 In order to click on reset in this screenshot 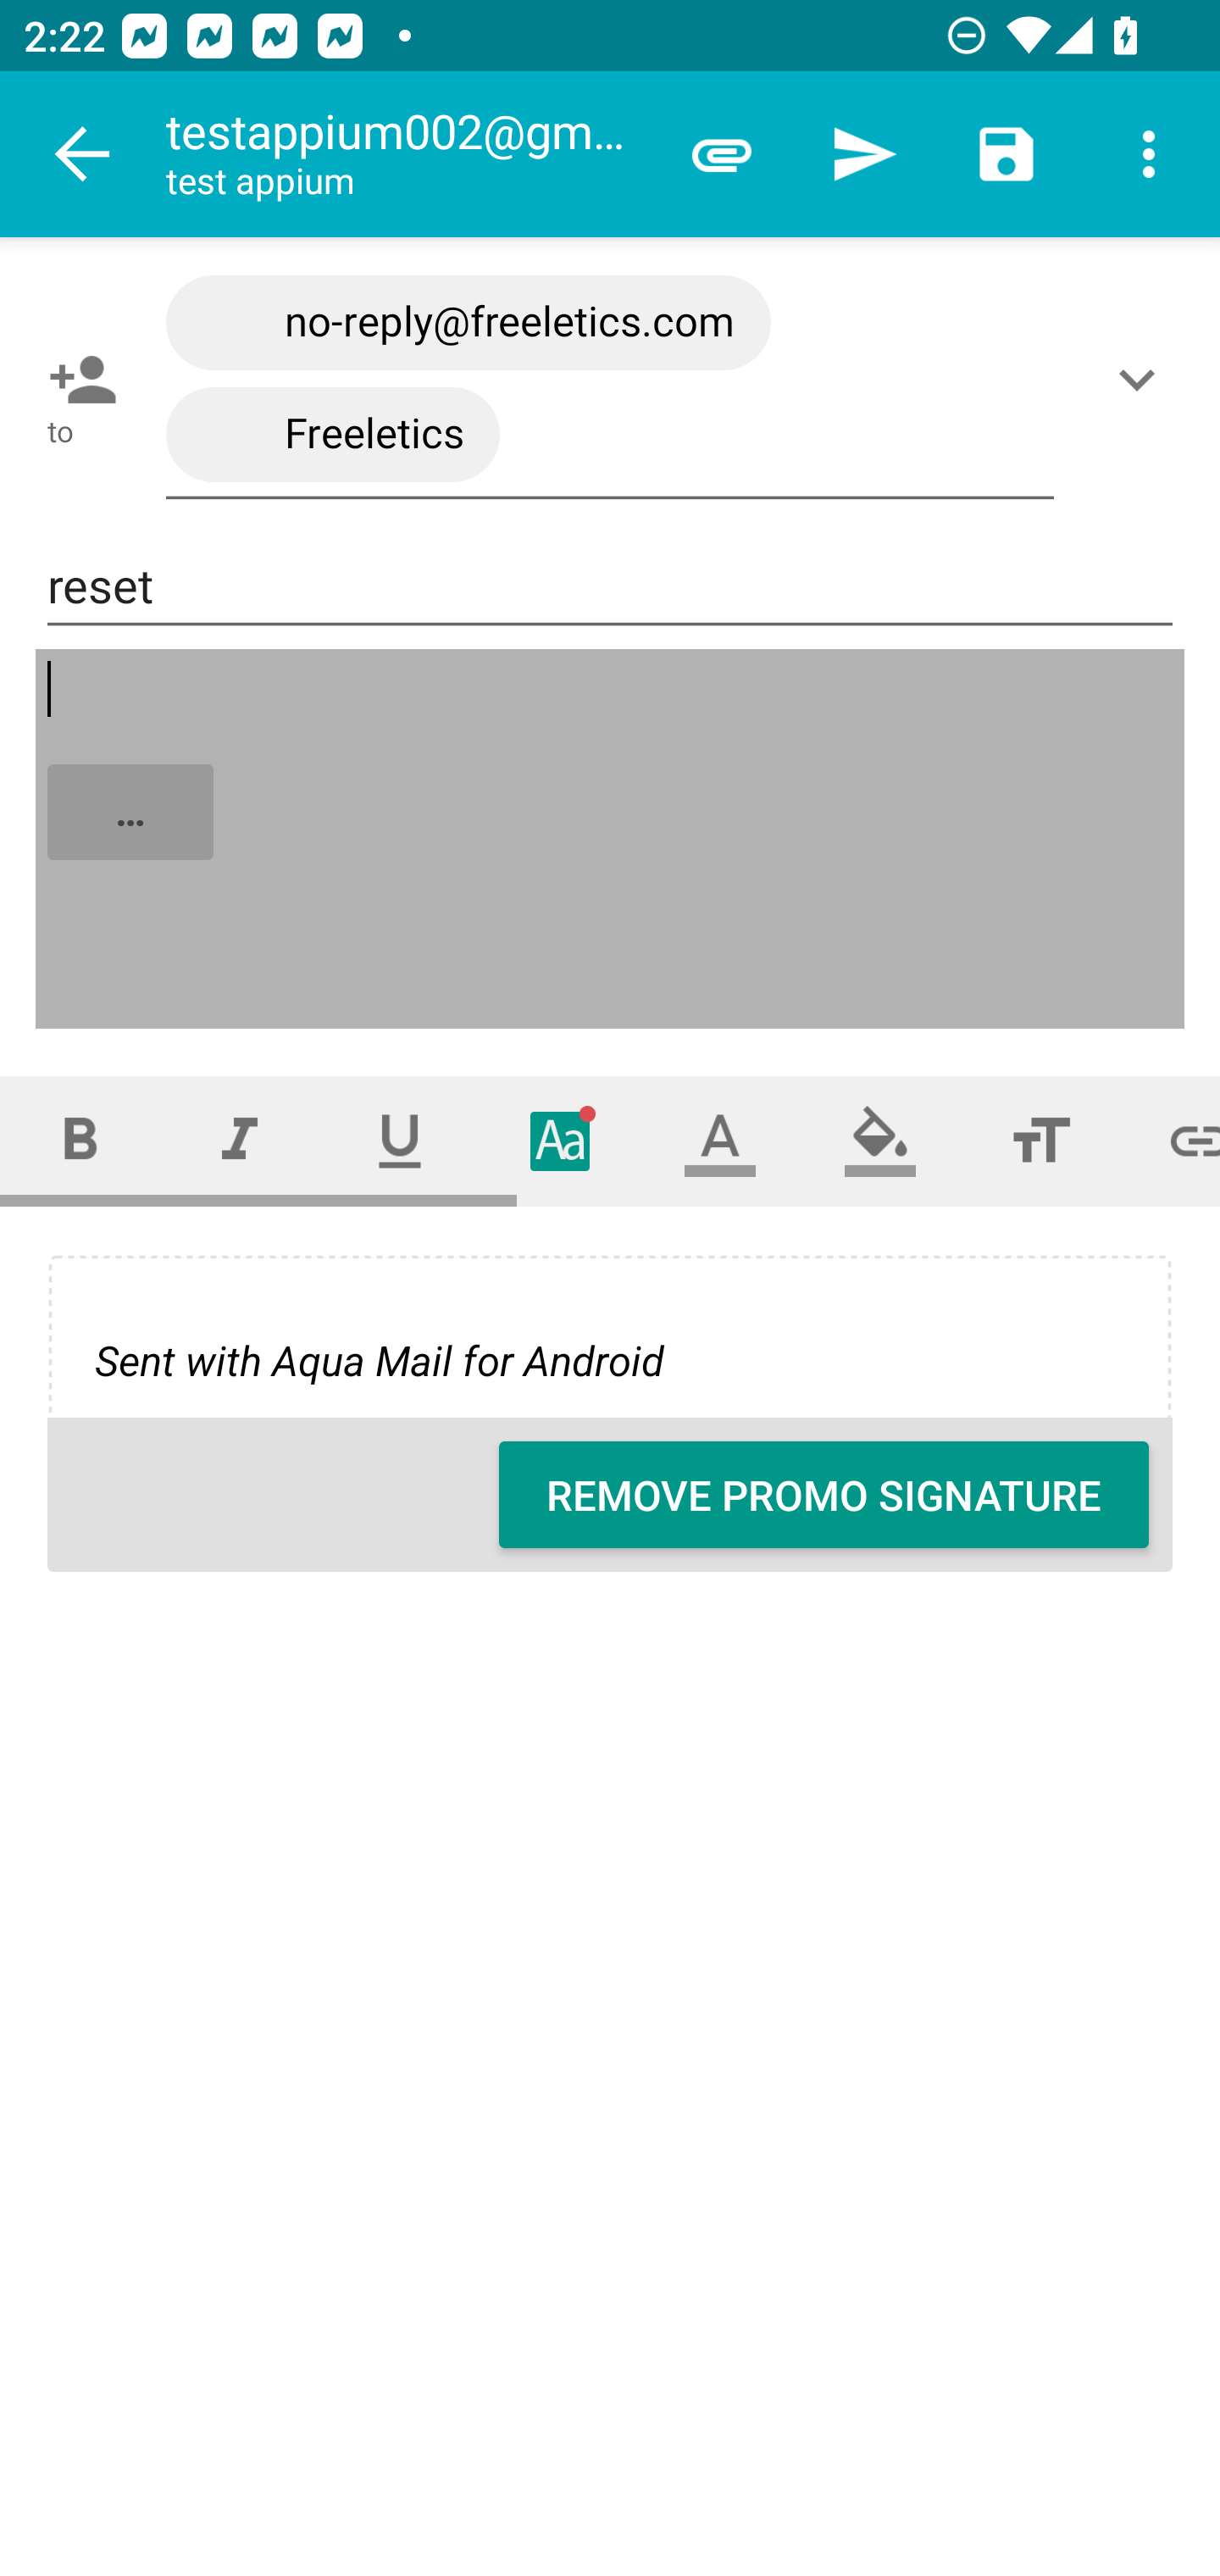, I will do `click(610, 586)`.